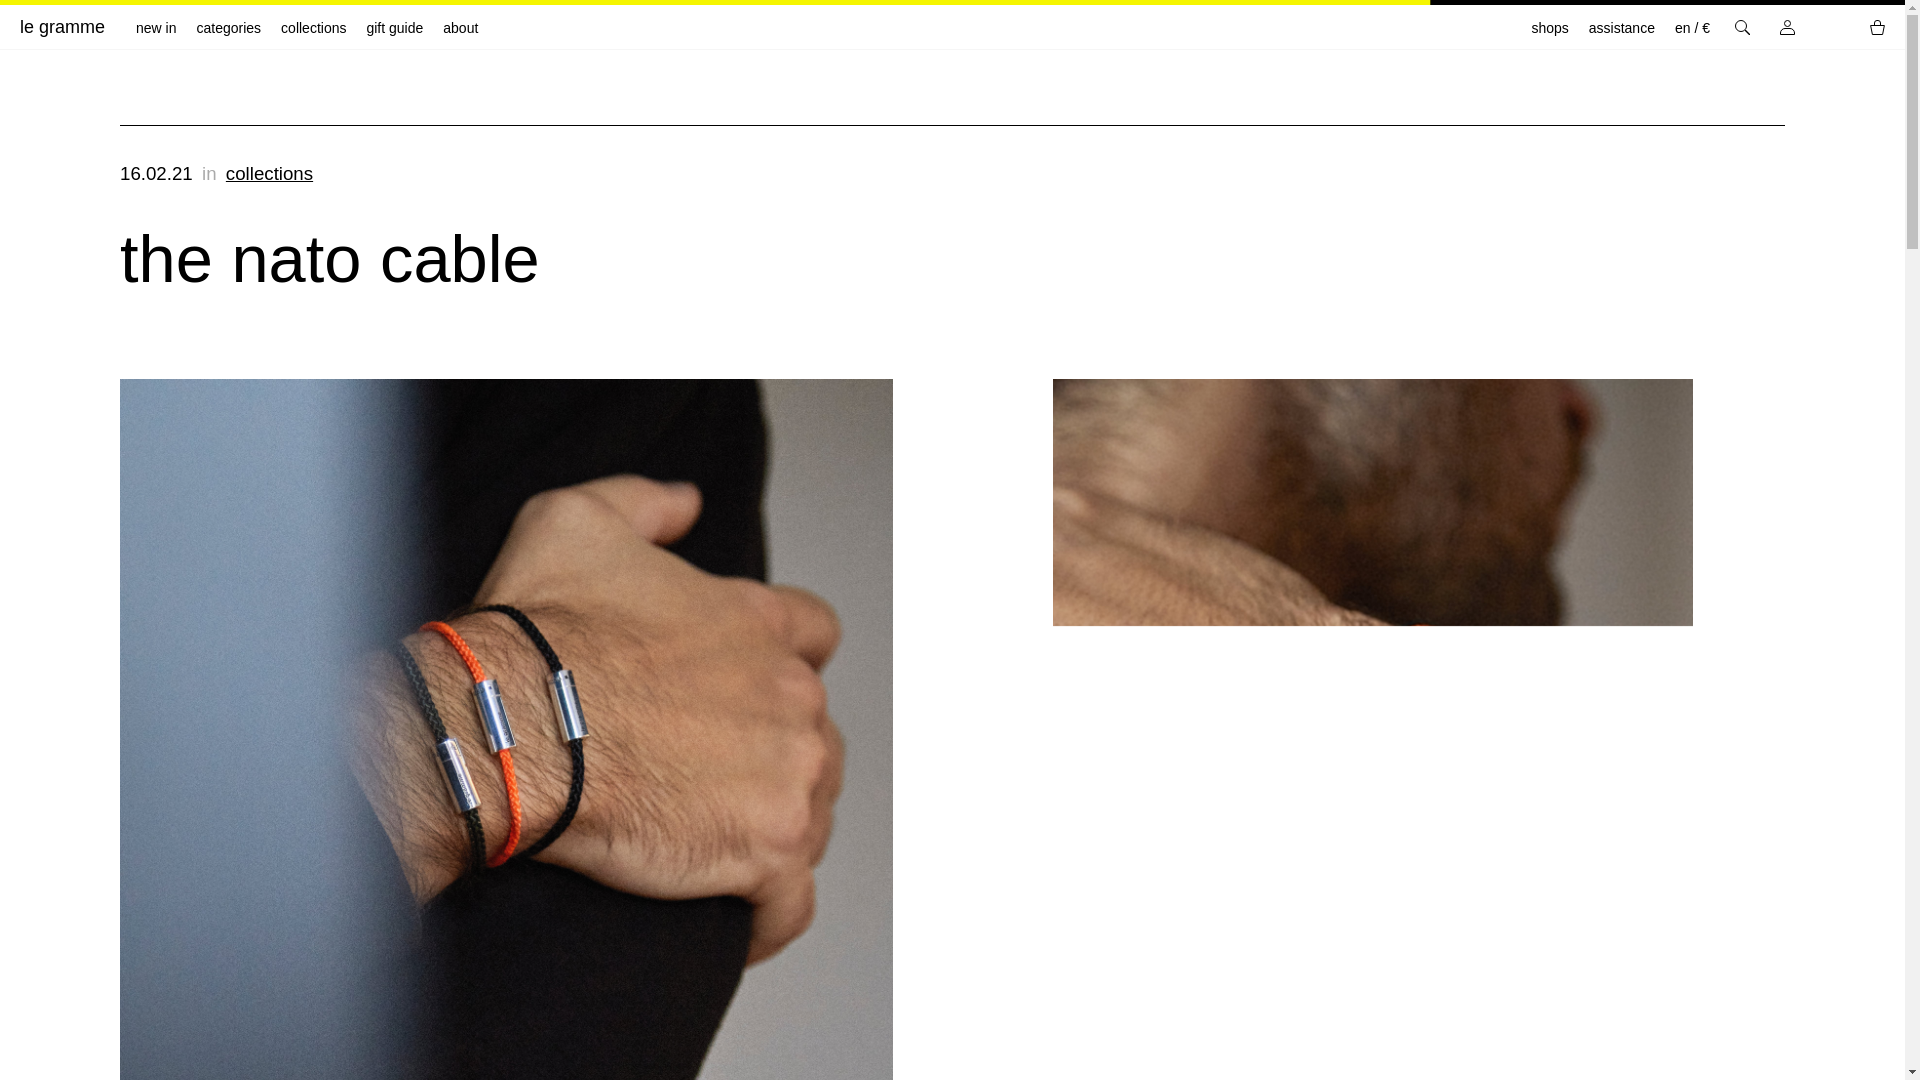 The height and width of the screenshot is (1080, 1920). Describe the element at coordinates (1549, 28) in the screenshot. I see `shops` at that location.